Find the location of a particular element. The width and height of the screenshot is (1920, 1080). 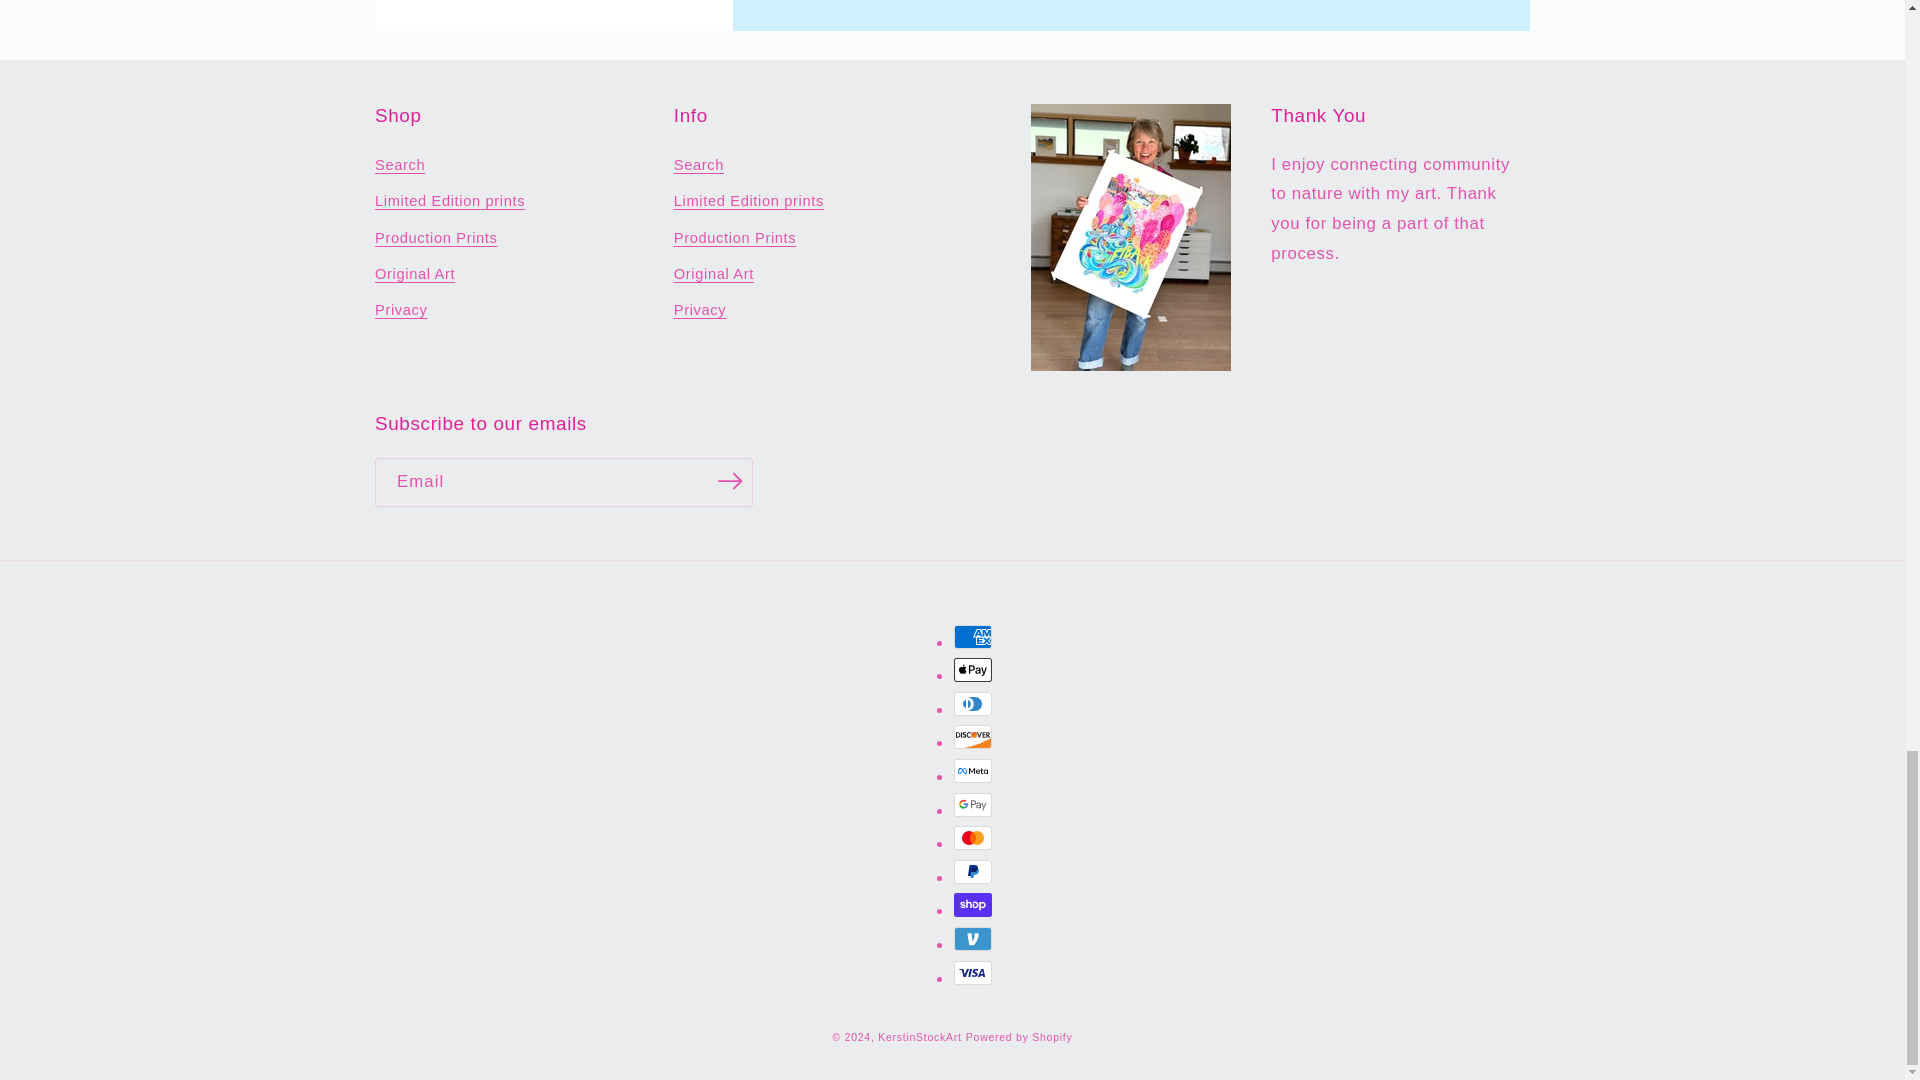

Google Pay is located at coordinates (973, 804).